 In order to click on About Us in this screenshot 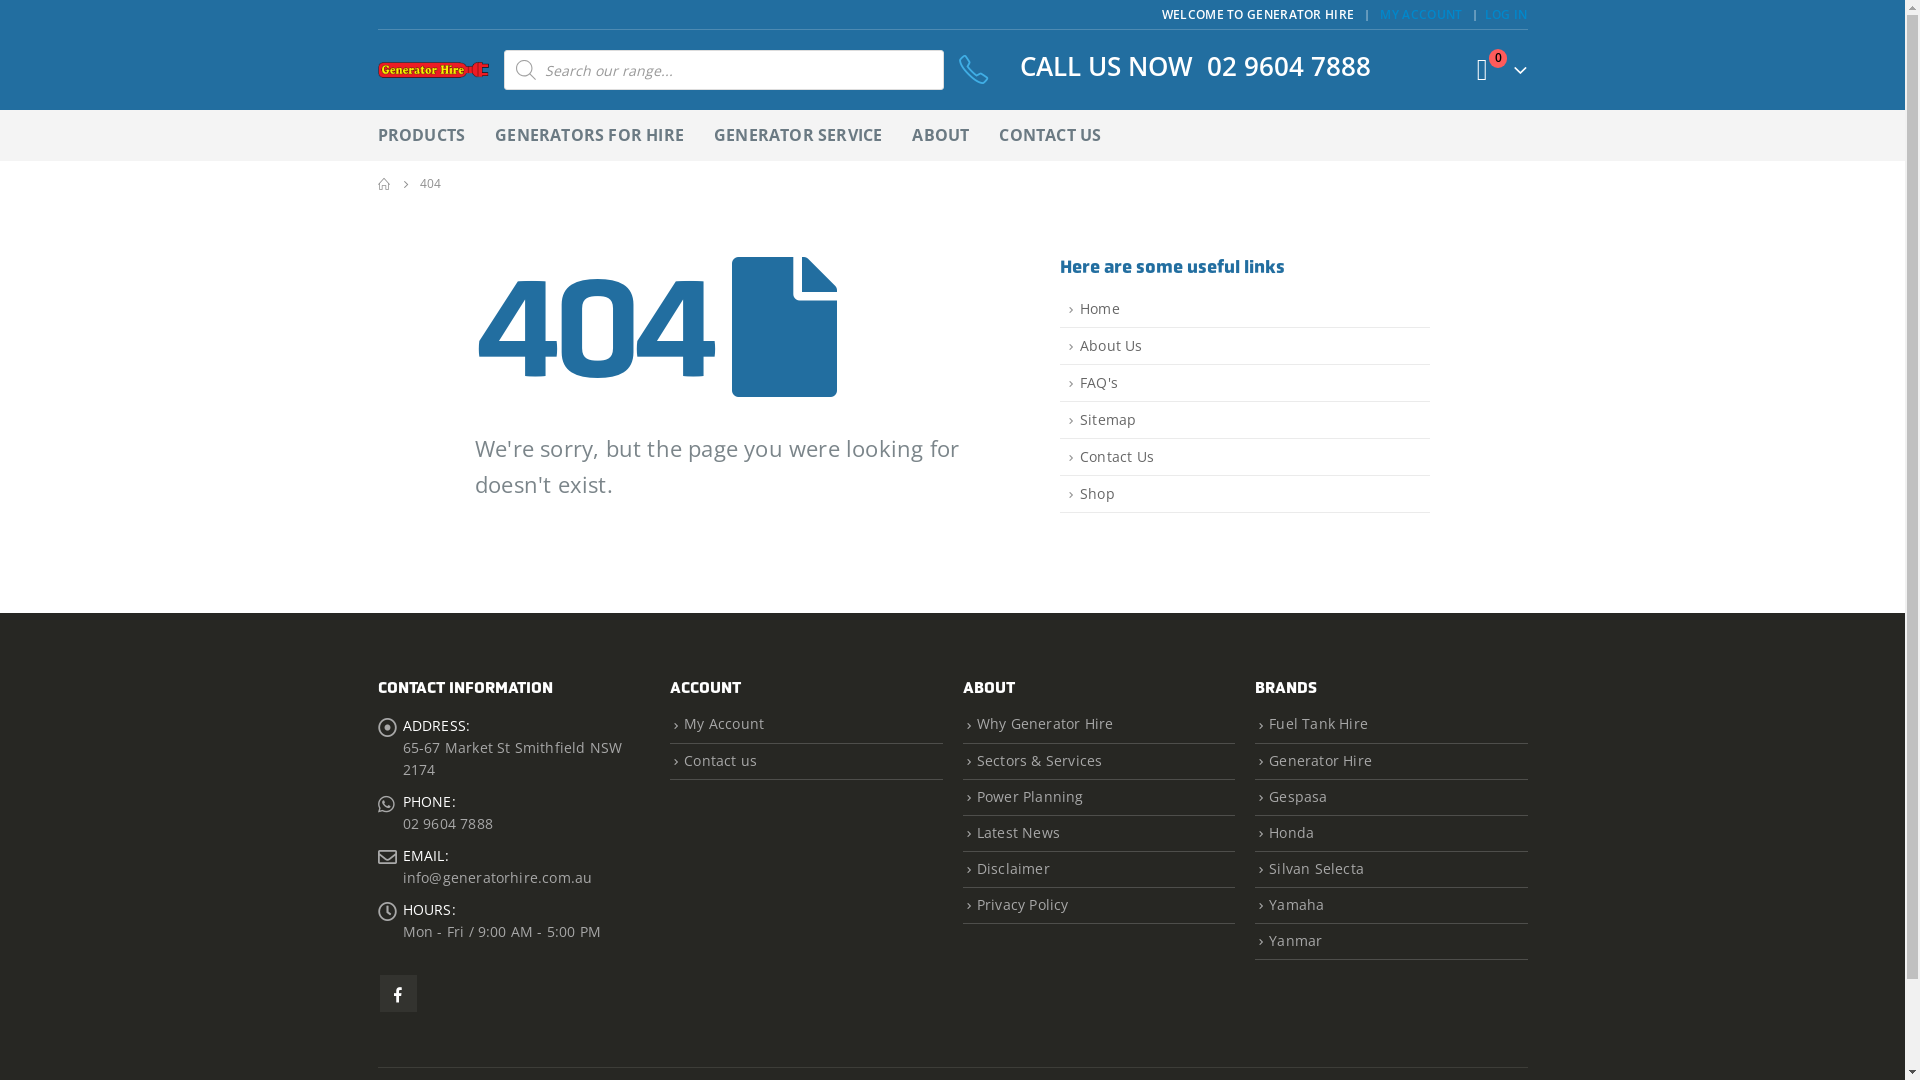, I will do `click(1245, 346)`.